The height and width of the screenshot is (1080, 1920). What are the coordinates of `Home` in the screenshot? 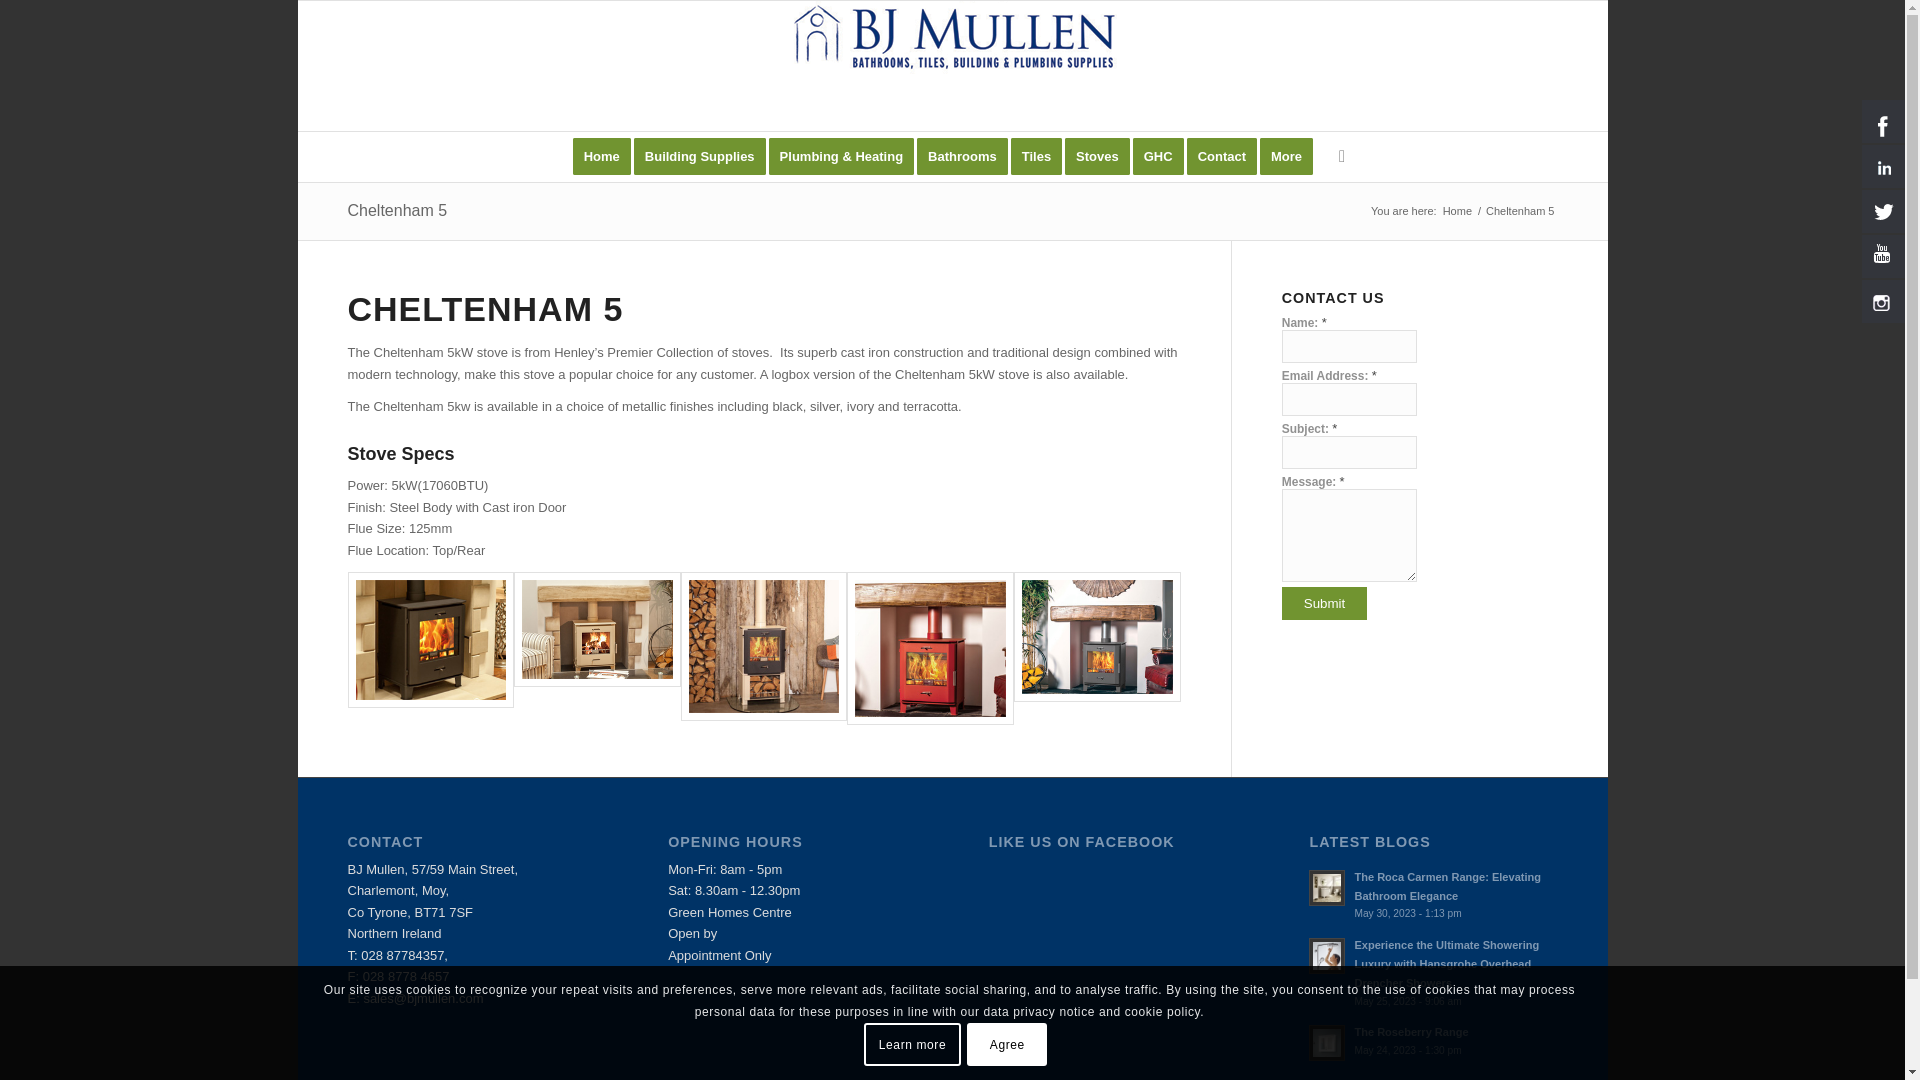 It's located at (602, 156).